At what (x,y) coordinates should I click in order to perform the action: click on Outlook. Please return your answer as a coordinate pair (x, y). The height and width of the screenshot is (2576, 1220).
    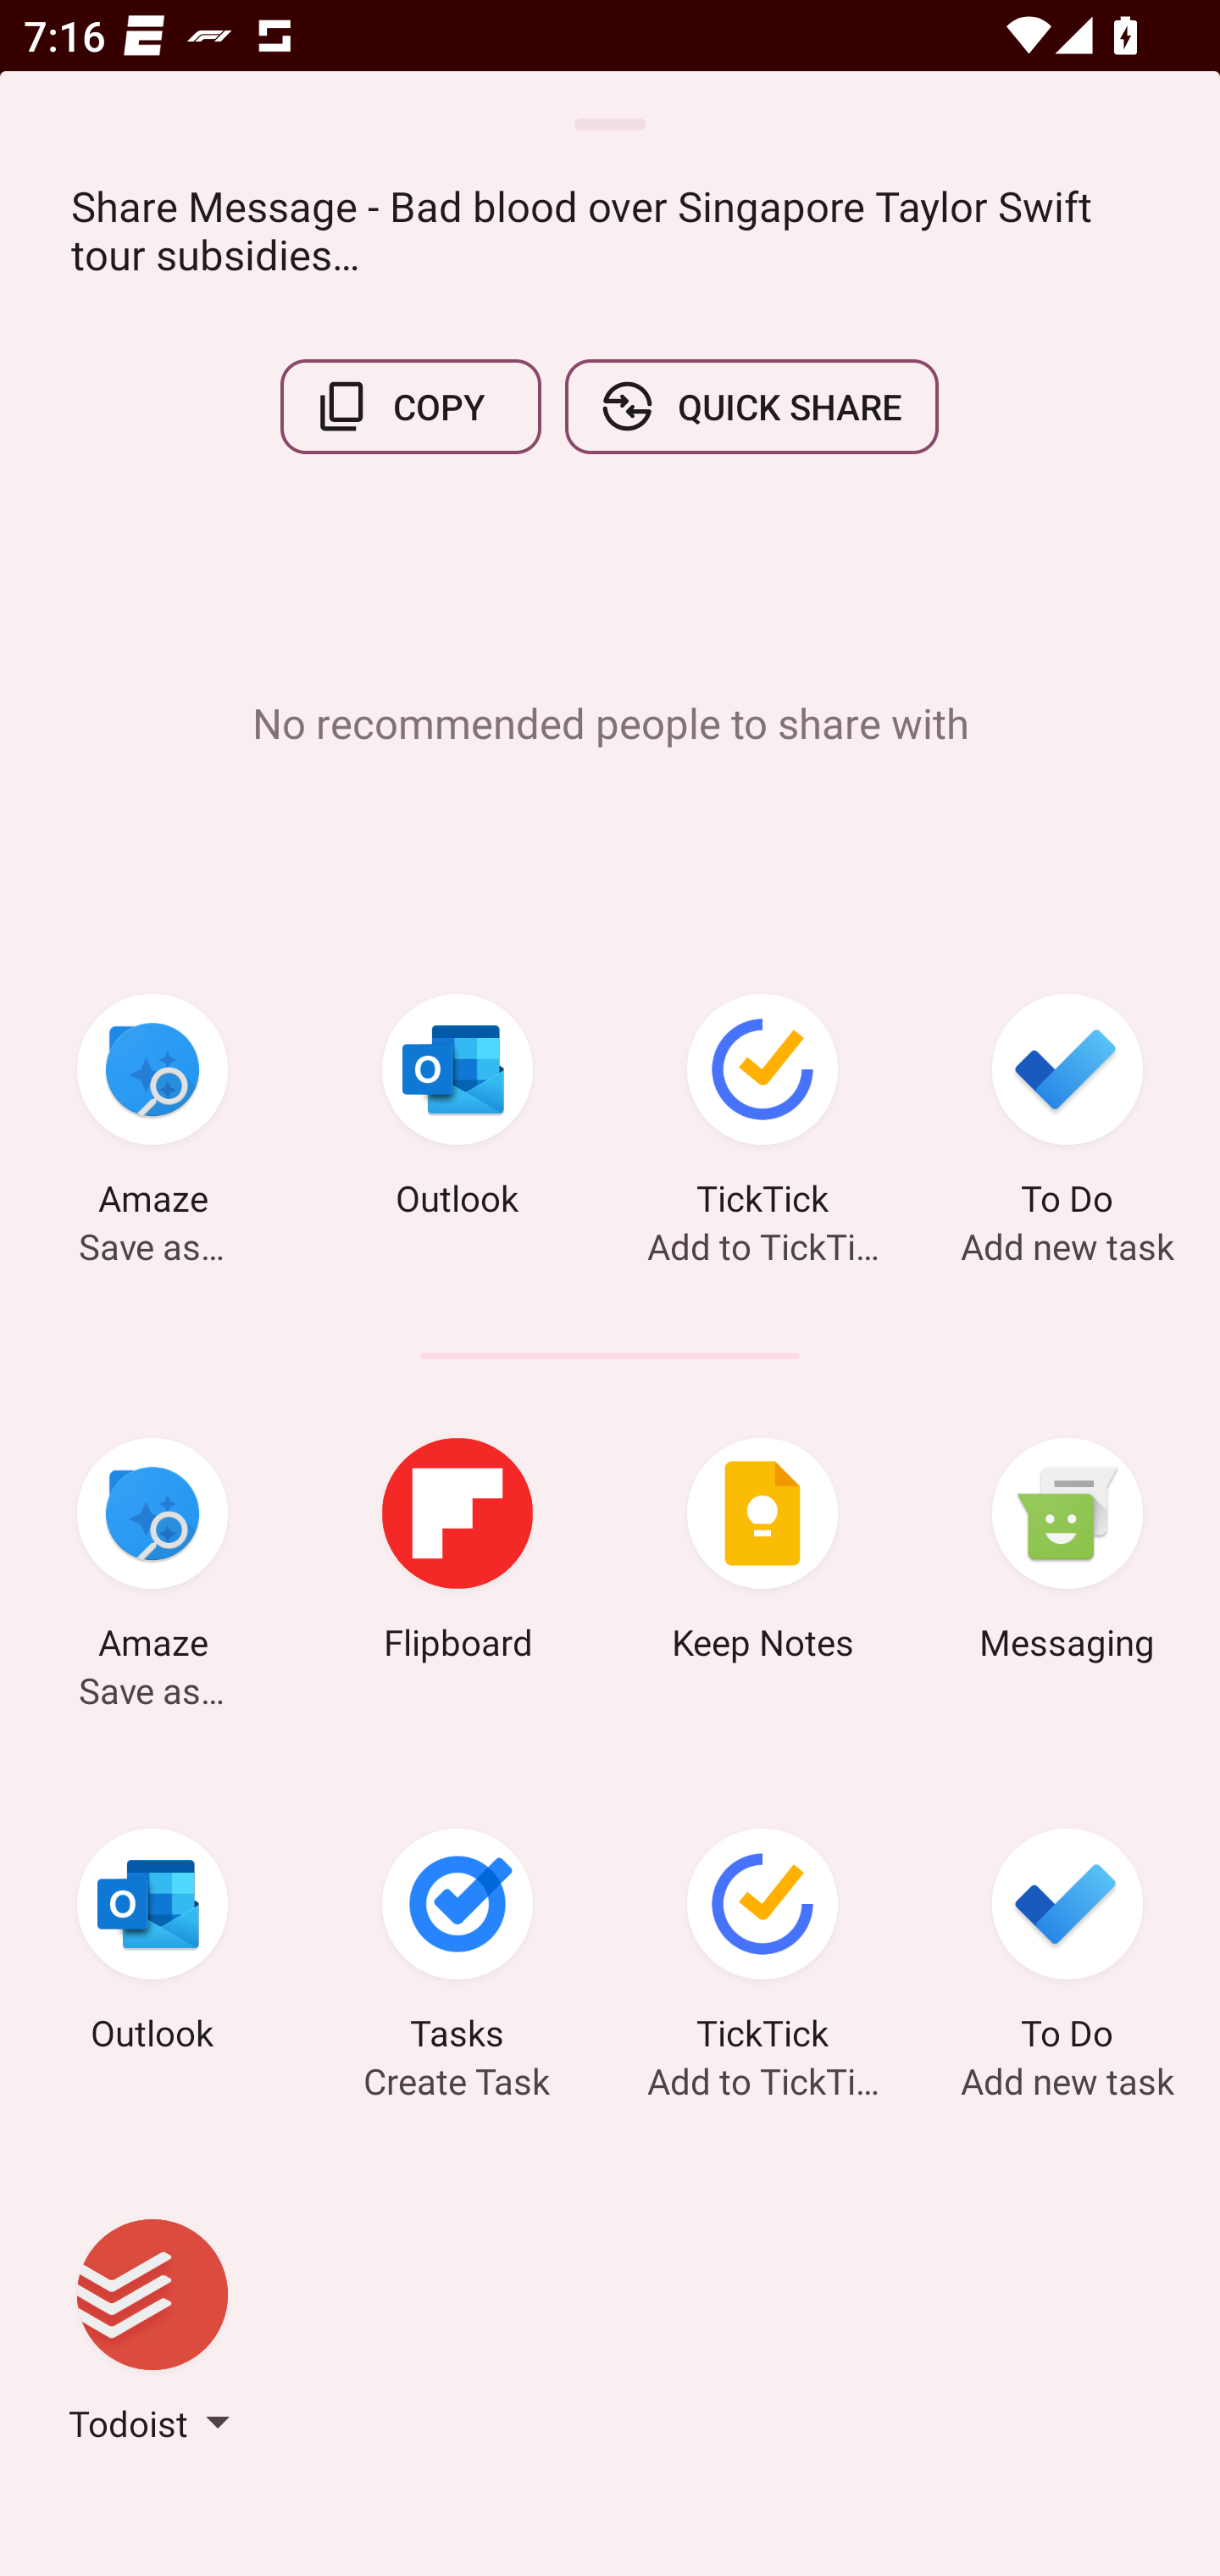
    Looking at the image, I should click on (152, 1945).